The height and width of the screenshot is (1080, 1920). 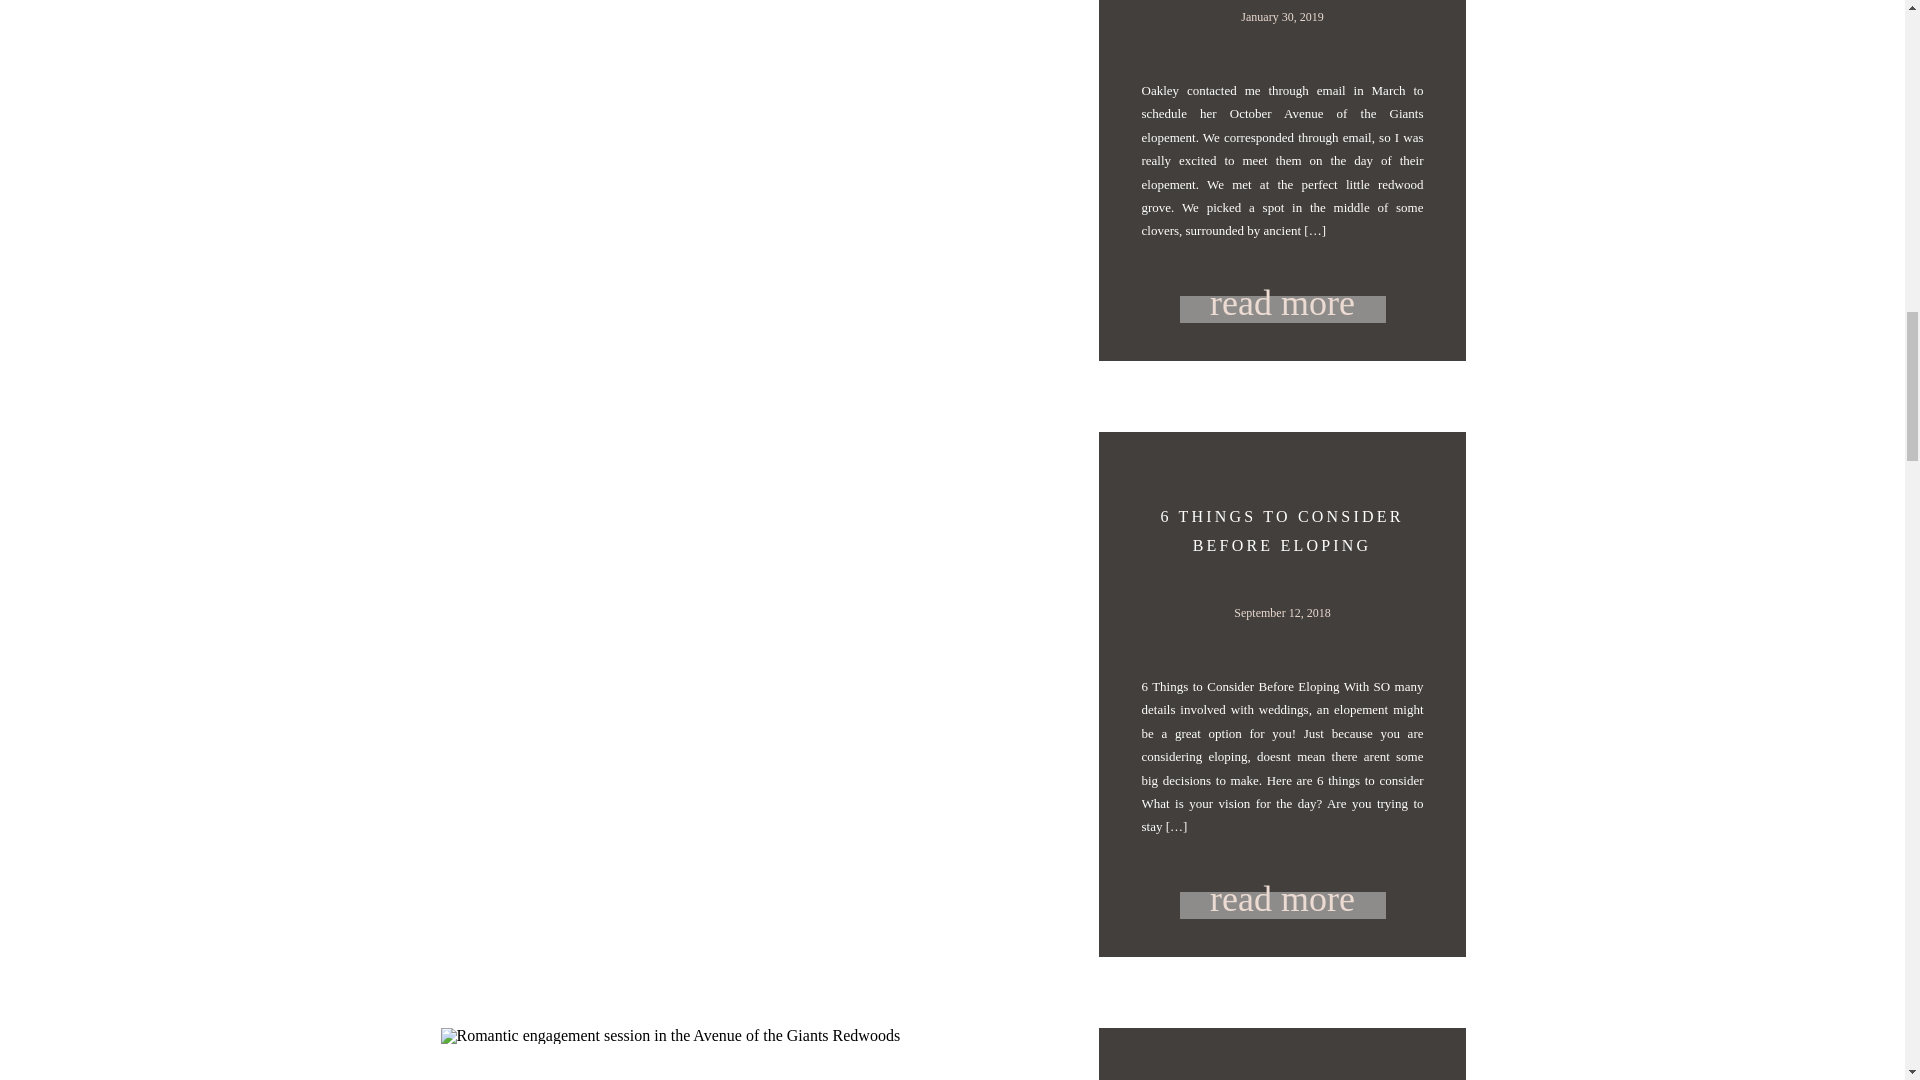 What do you see at coordinates (1283, 906) in the screenshot?
I see `6 Things to Consider Before Eloping` at bounding box center [1283, 906].